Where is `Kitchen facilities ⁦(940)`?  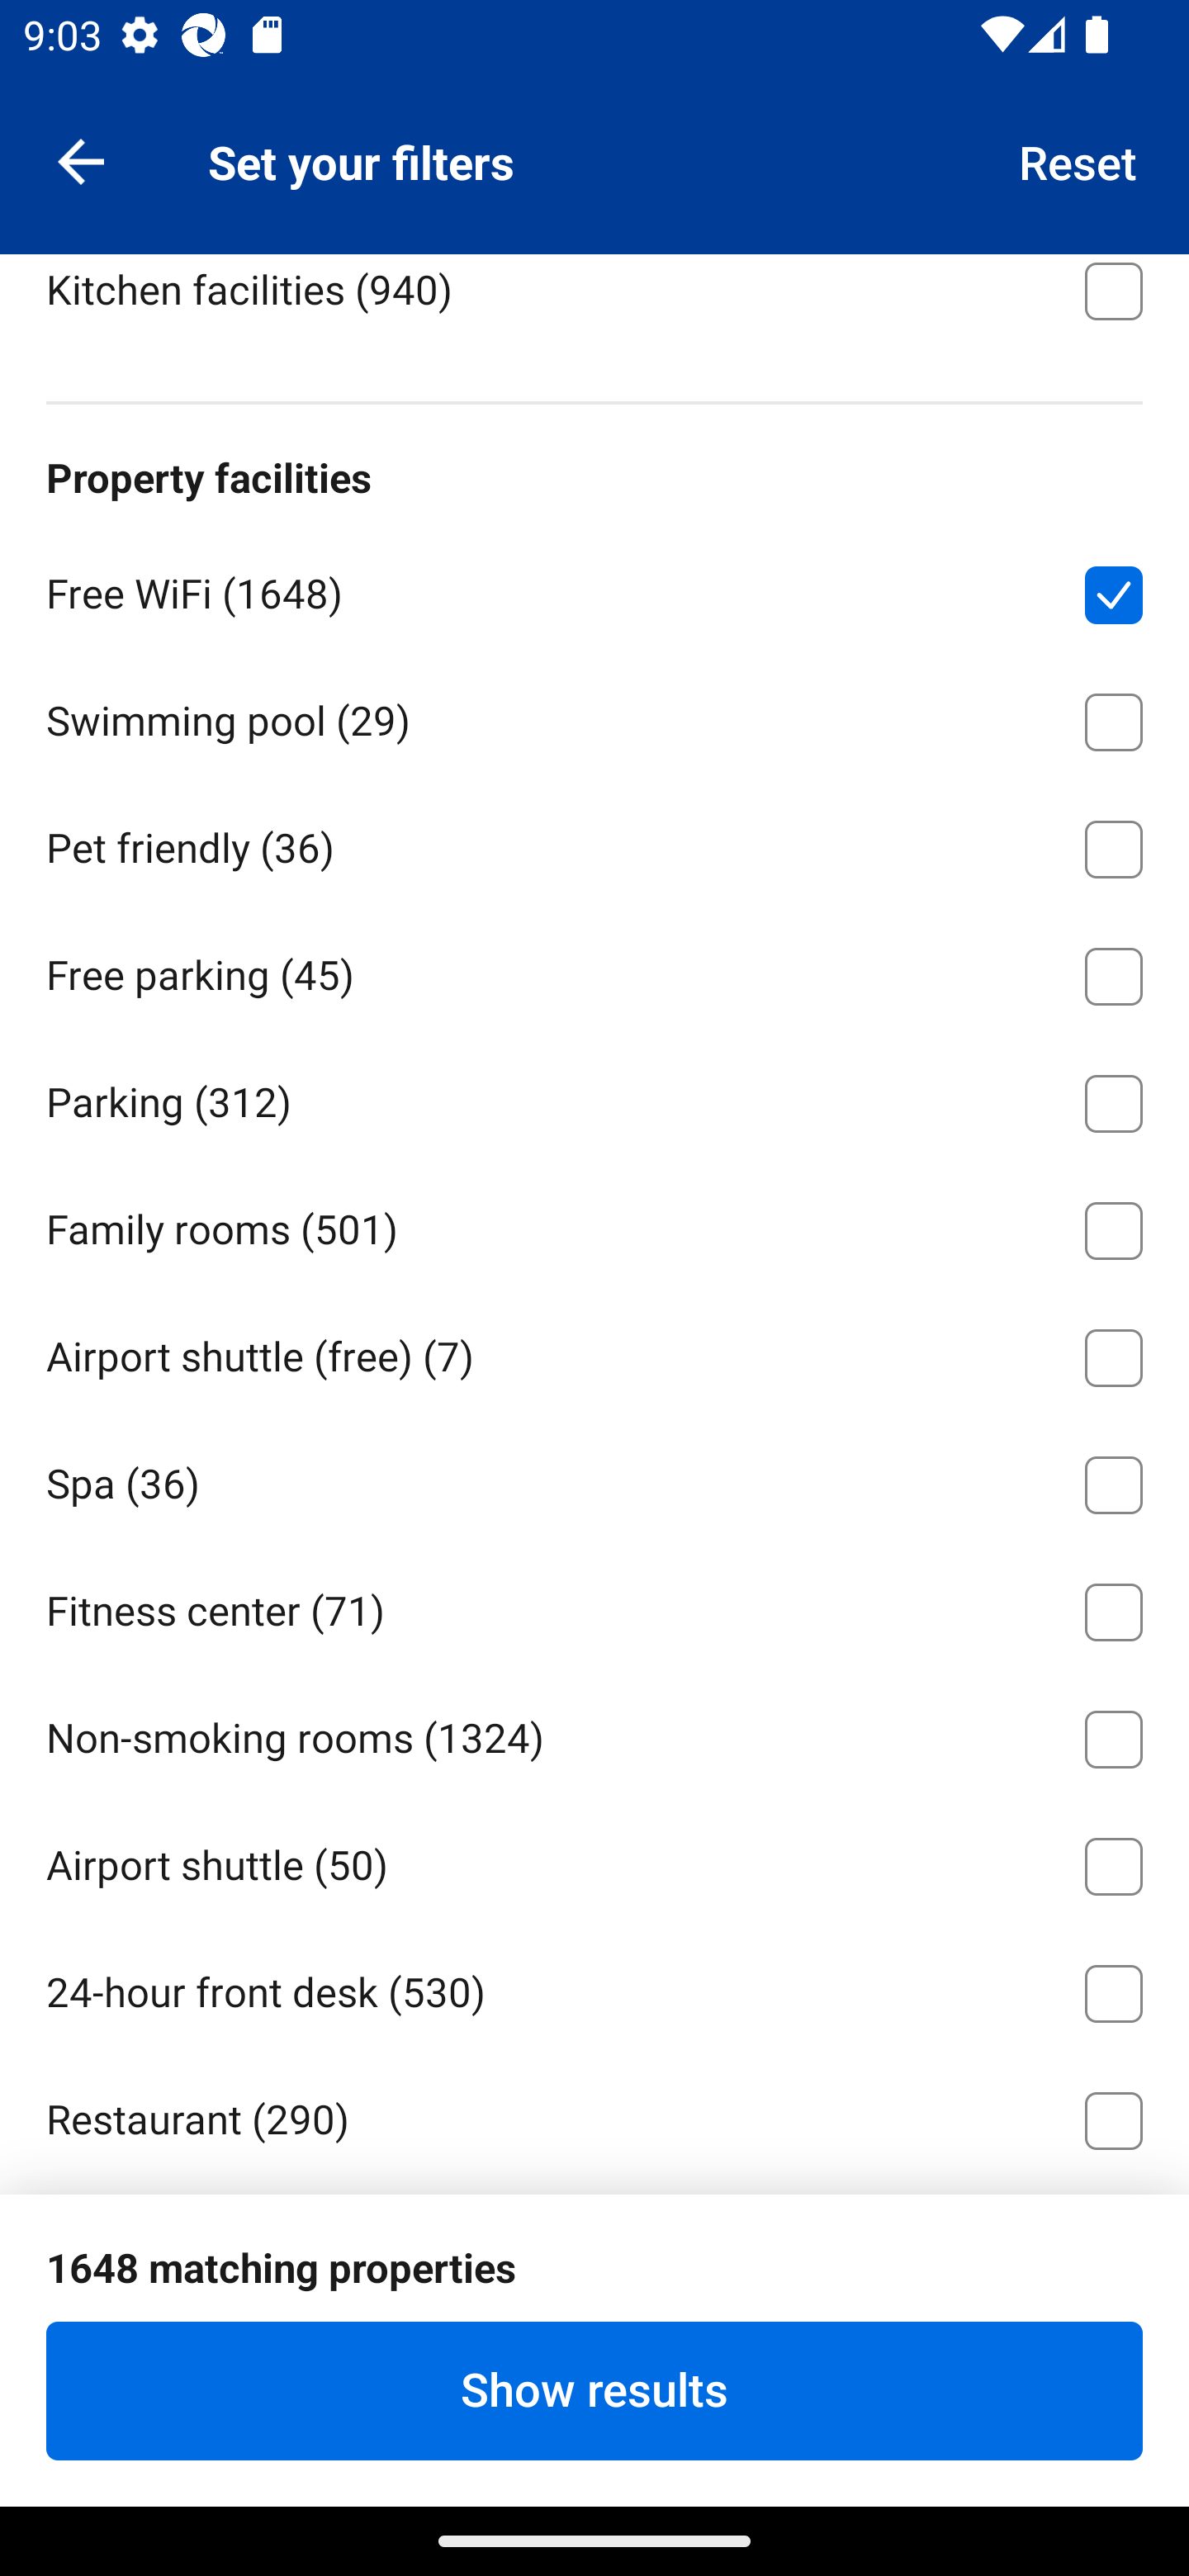
Kitchen facilities ⁦(940) is located at coordinates (594, 305).